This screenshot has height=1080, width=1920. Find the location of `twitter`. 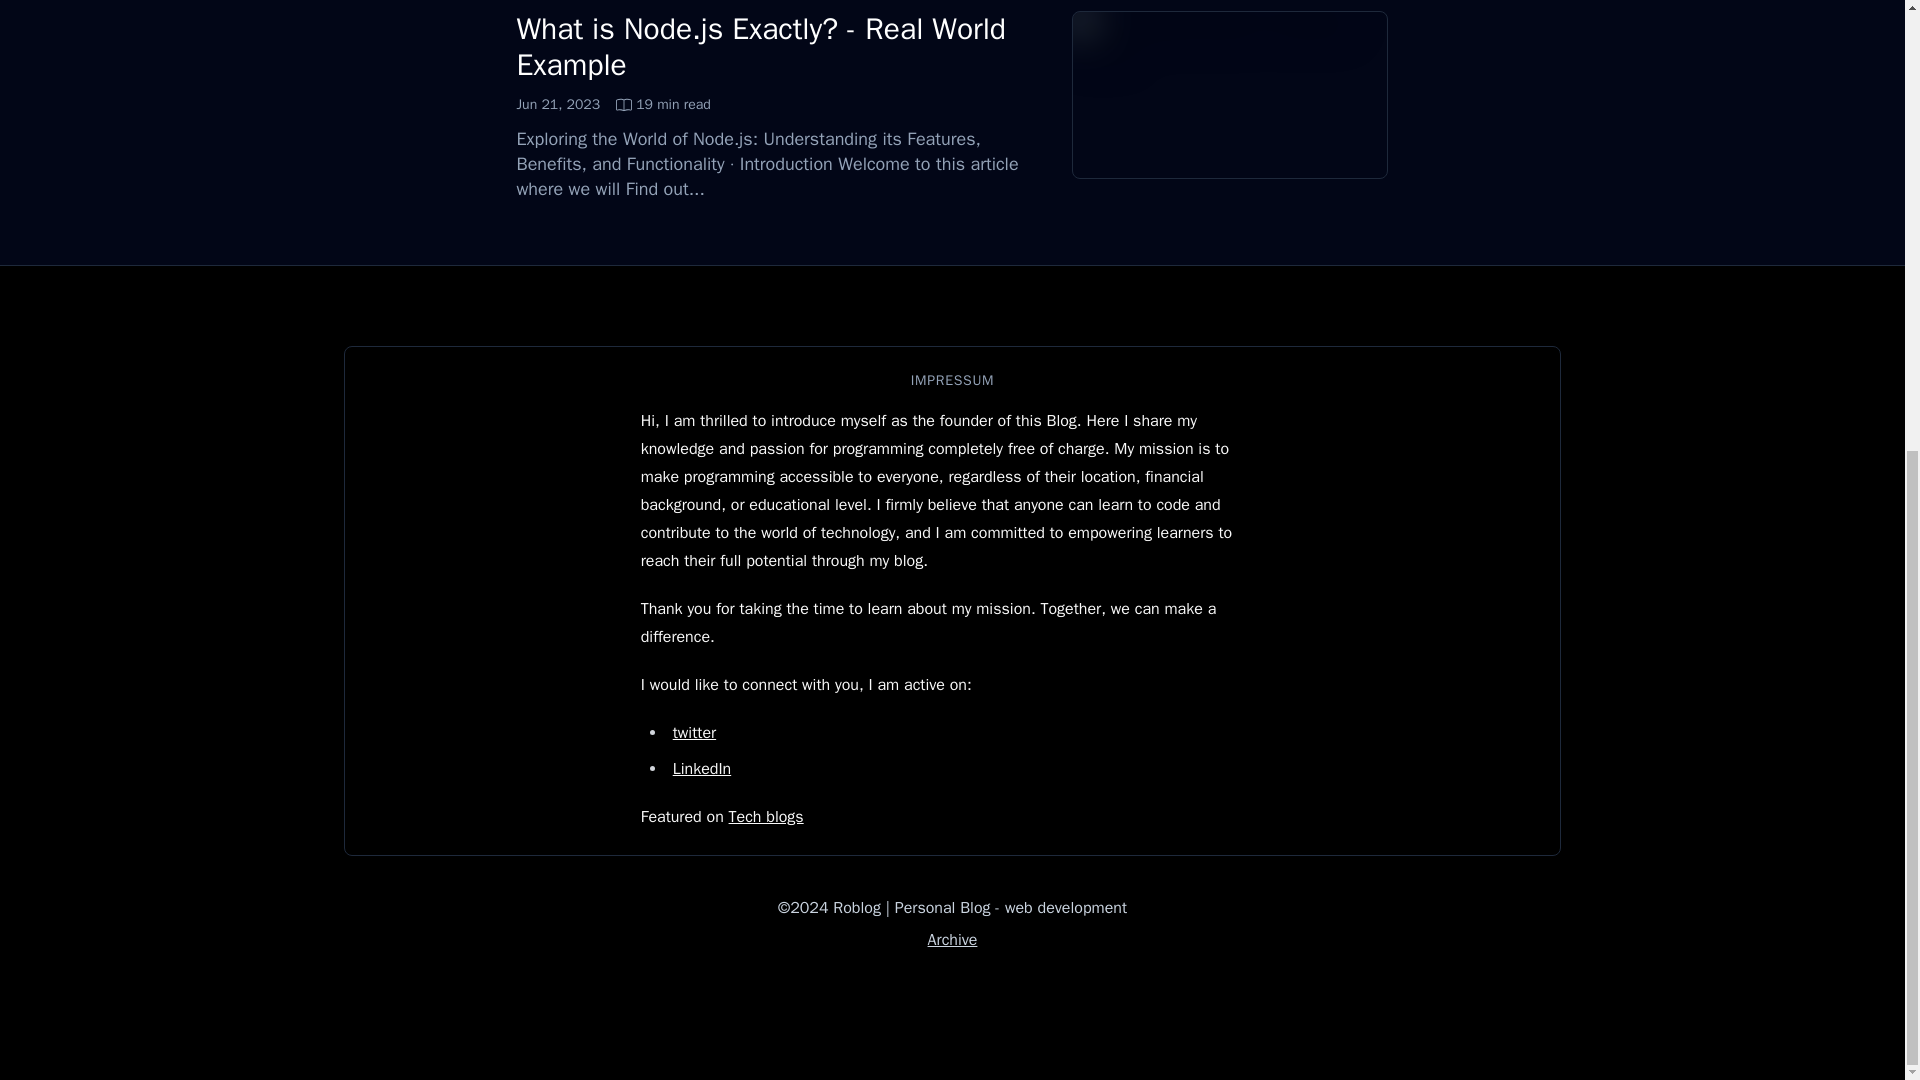

twitter is located at coordinates (761, 46).